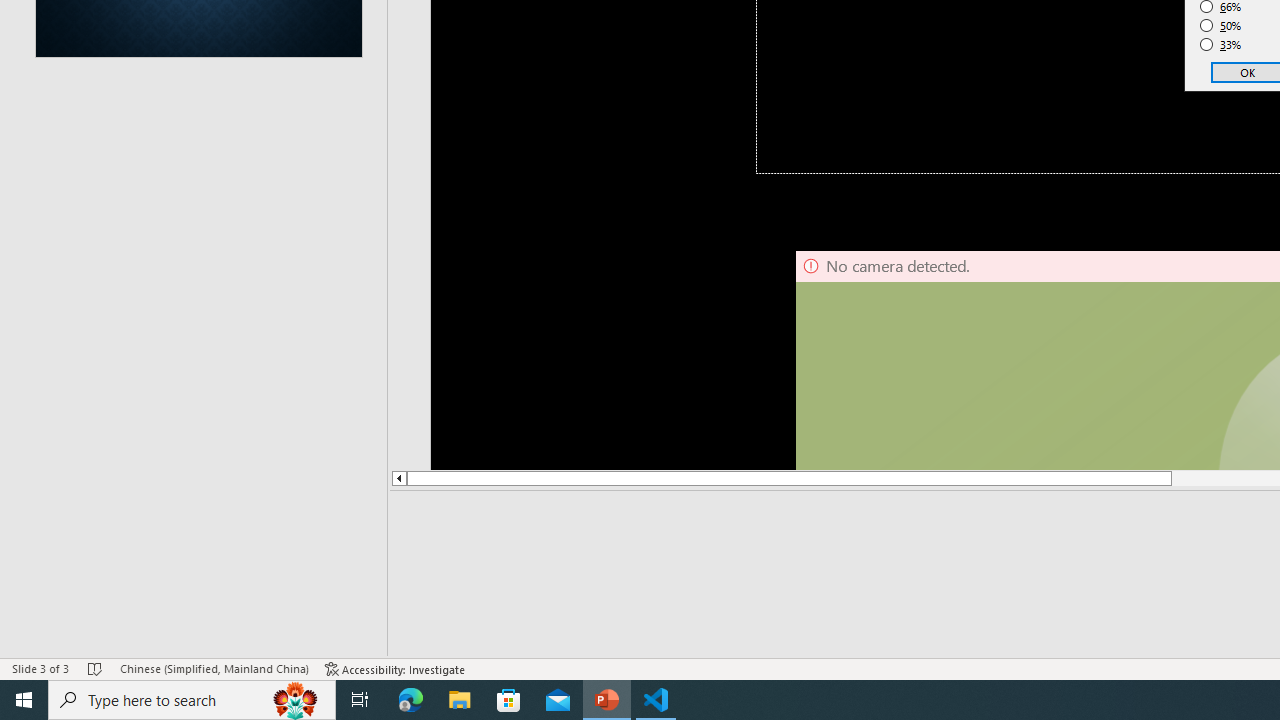 The height and width of the screenshot is (720, 1280). I want to click on Microsoft Edge, so click(411, 700).